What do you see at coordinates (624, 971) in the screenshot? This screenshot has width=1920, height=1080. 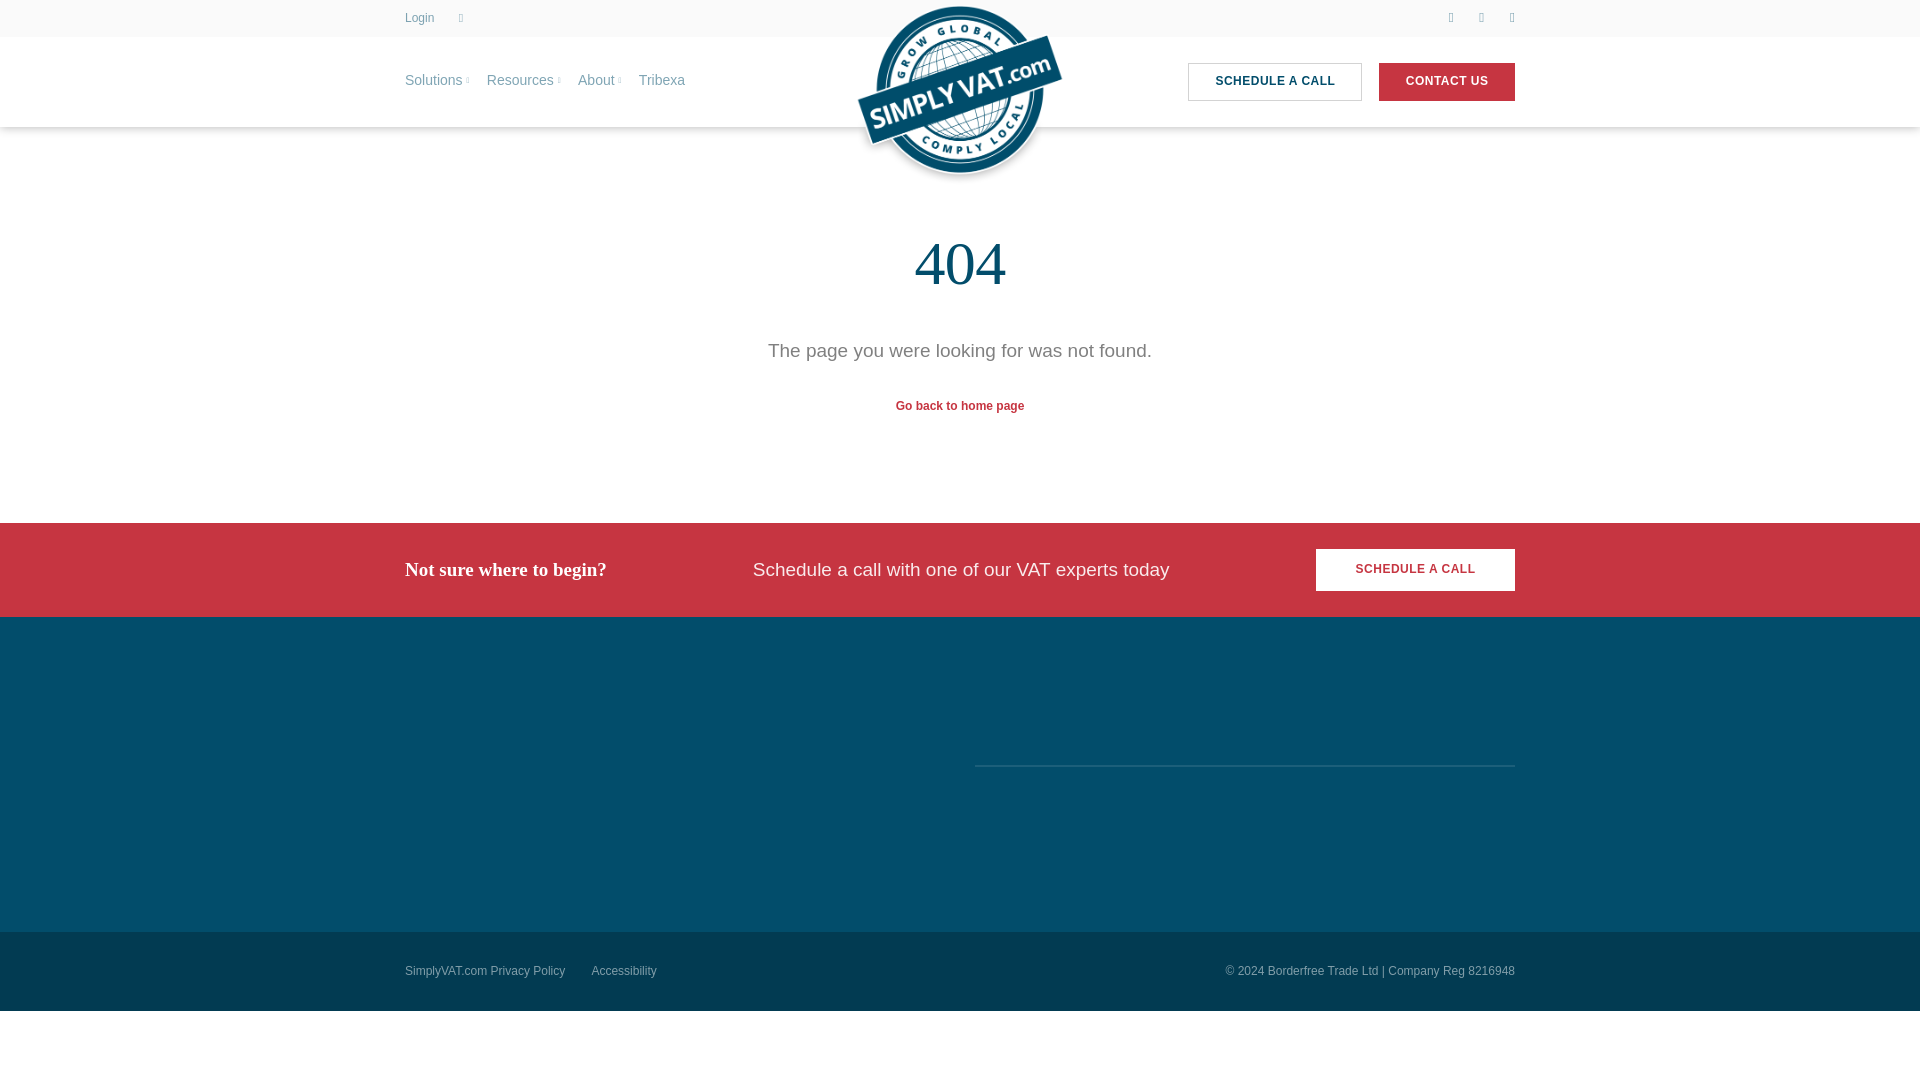 I see `Accessibility` at bounding box center [624, 971].